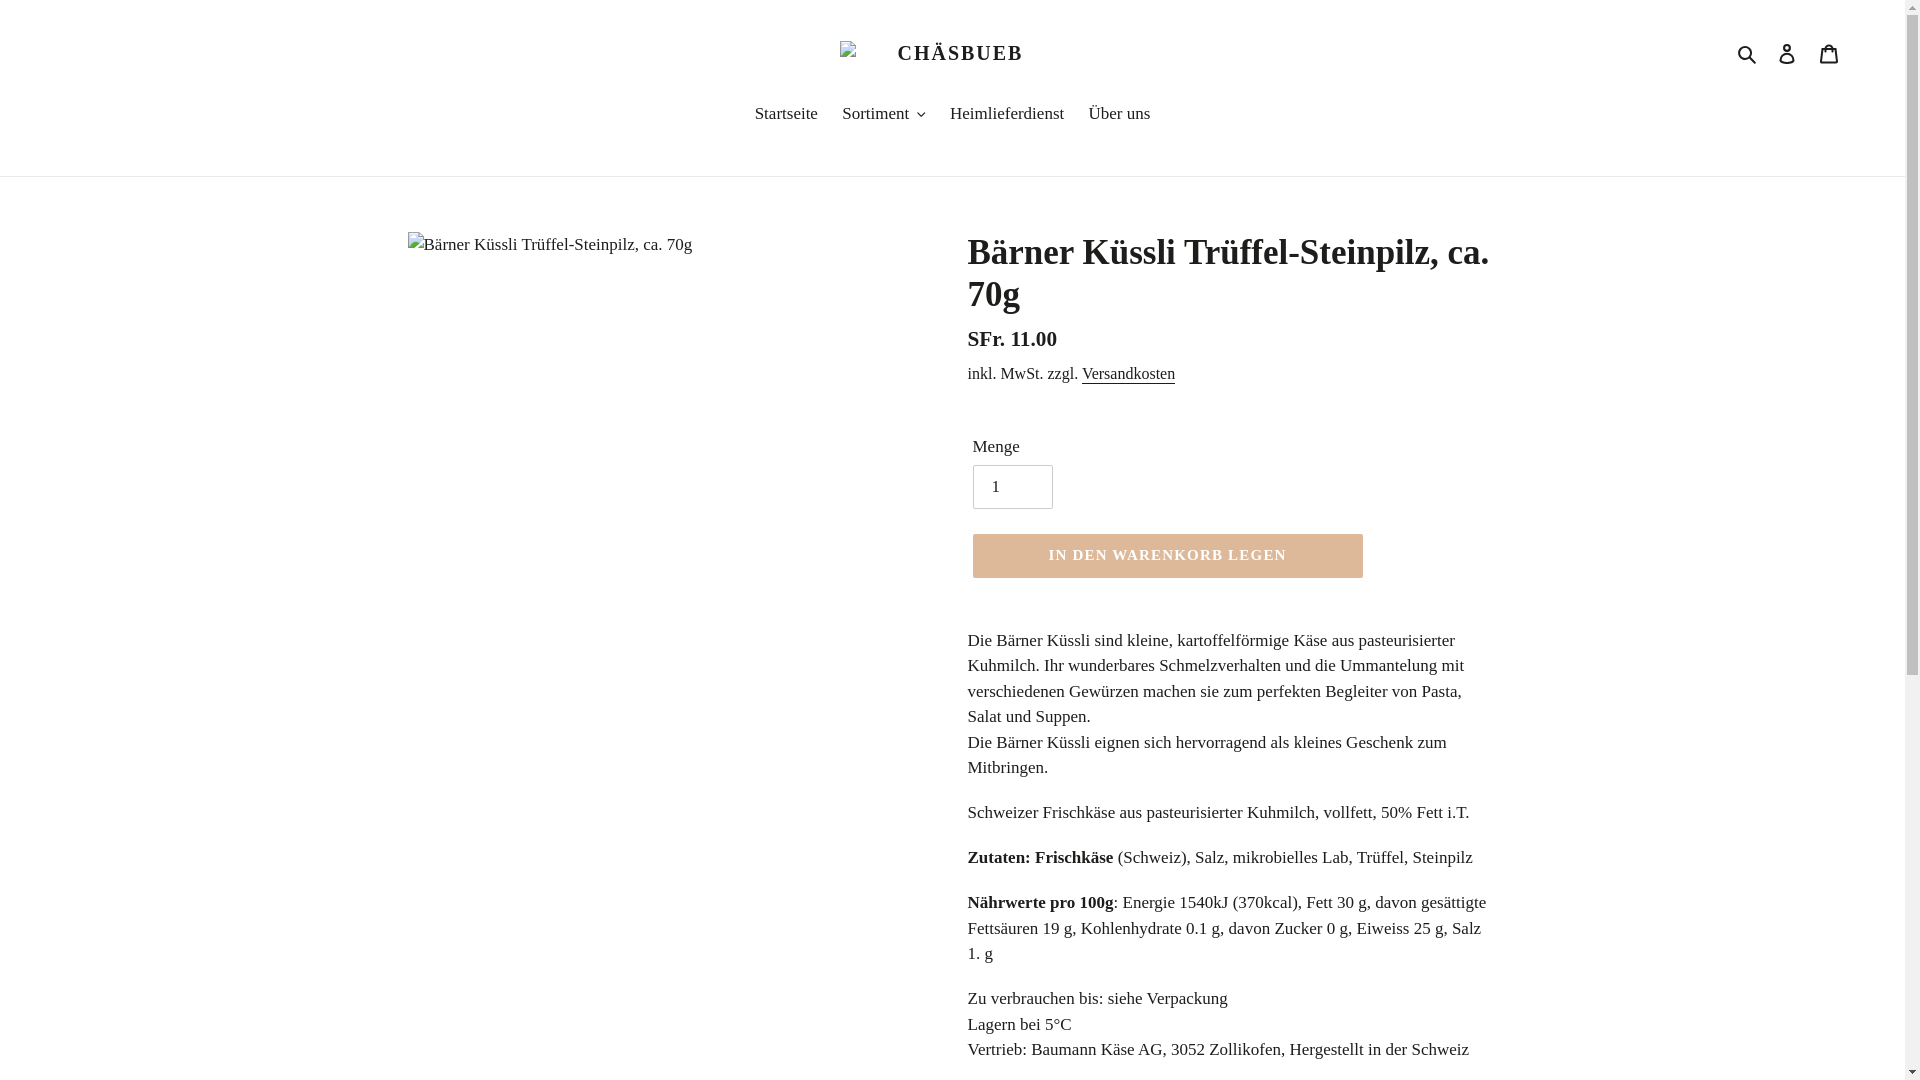 The width and height of the screenshot is (1920, 1080). What do you see at coordinates (1167, 556) in the screenshot?
I see `IN DEN WARENKORB LEGEN` at bounding box center [1167, 556].